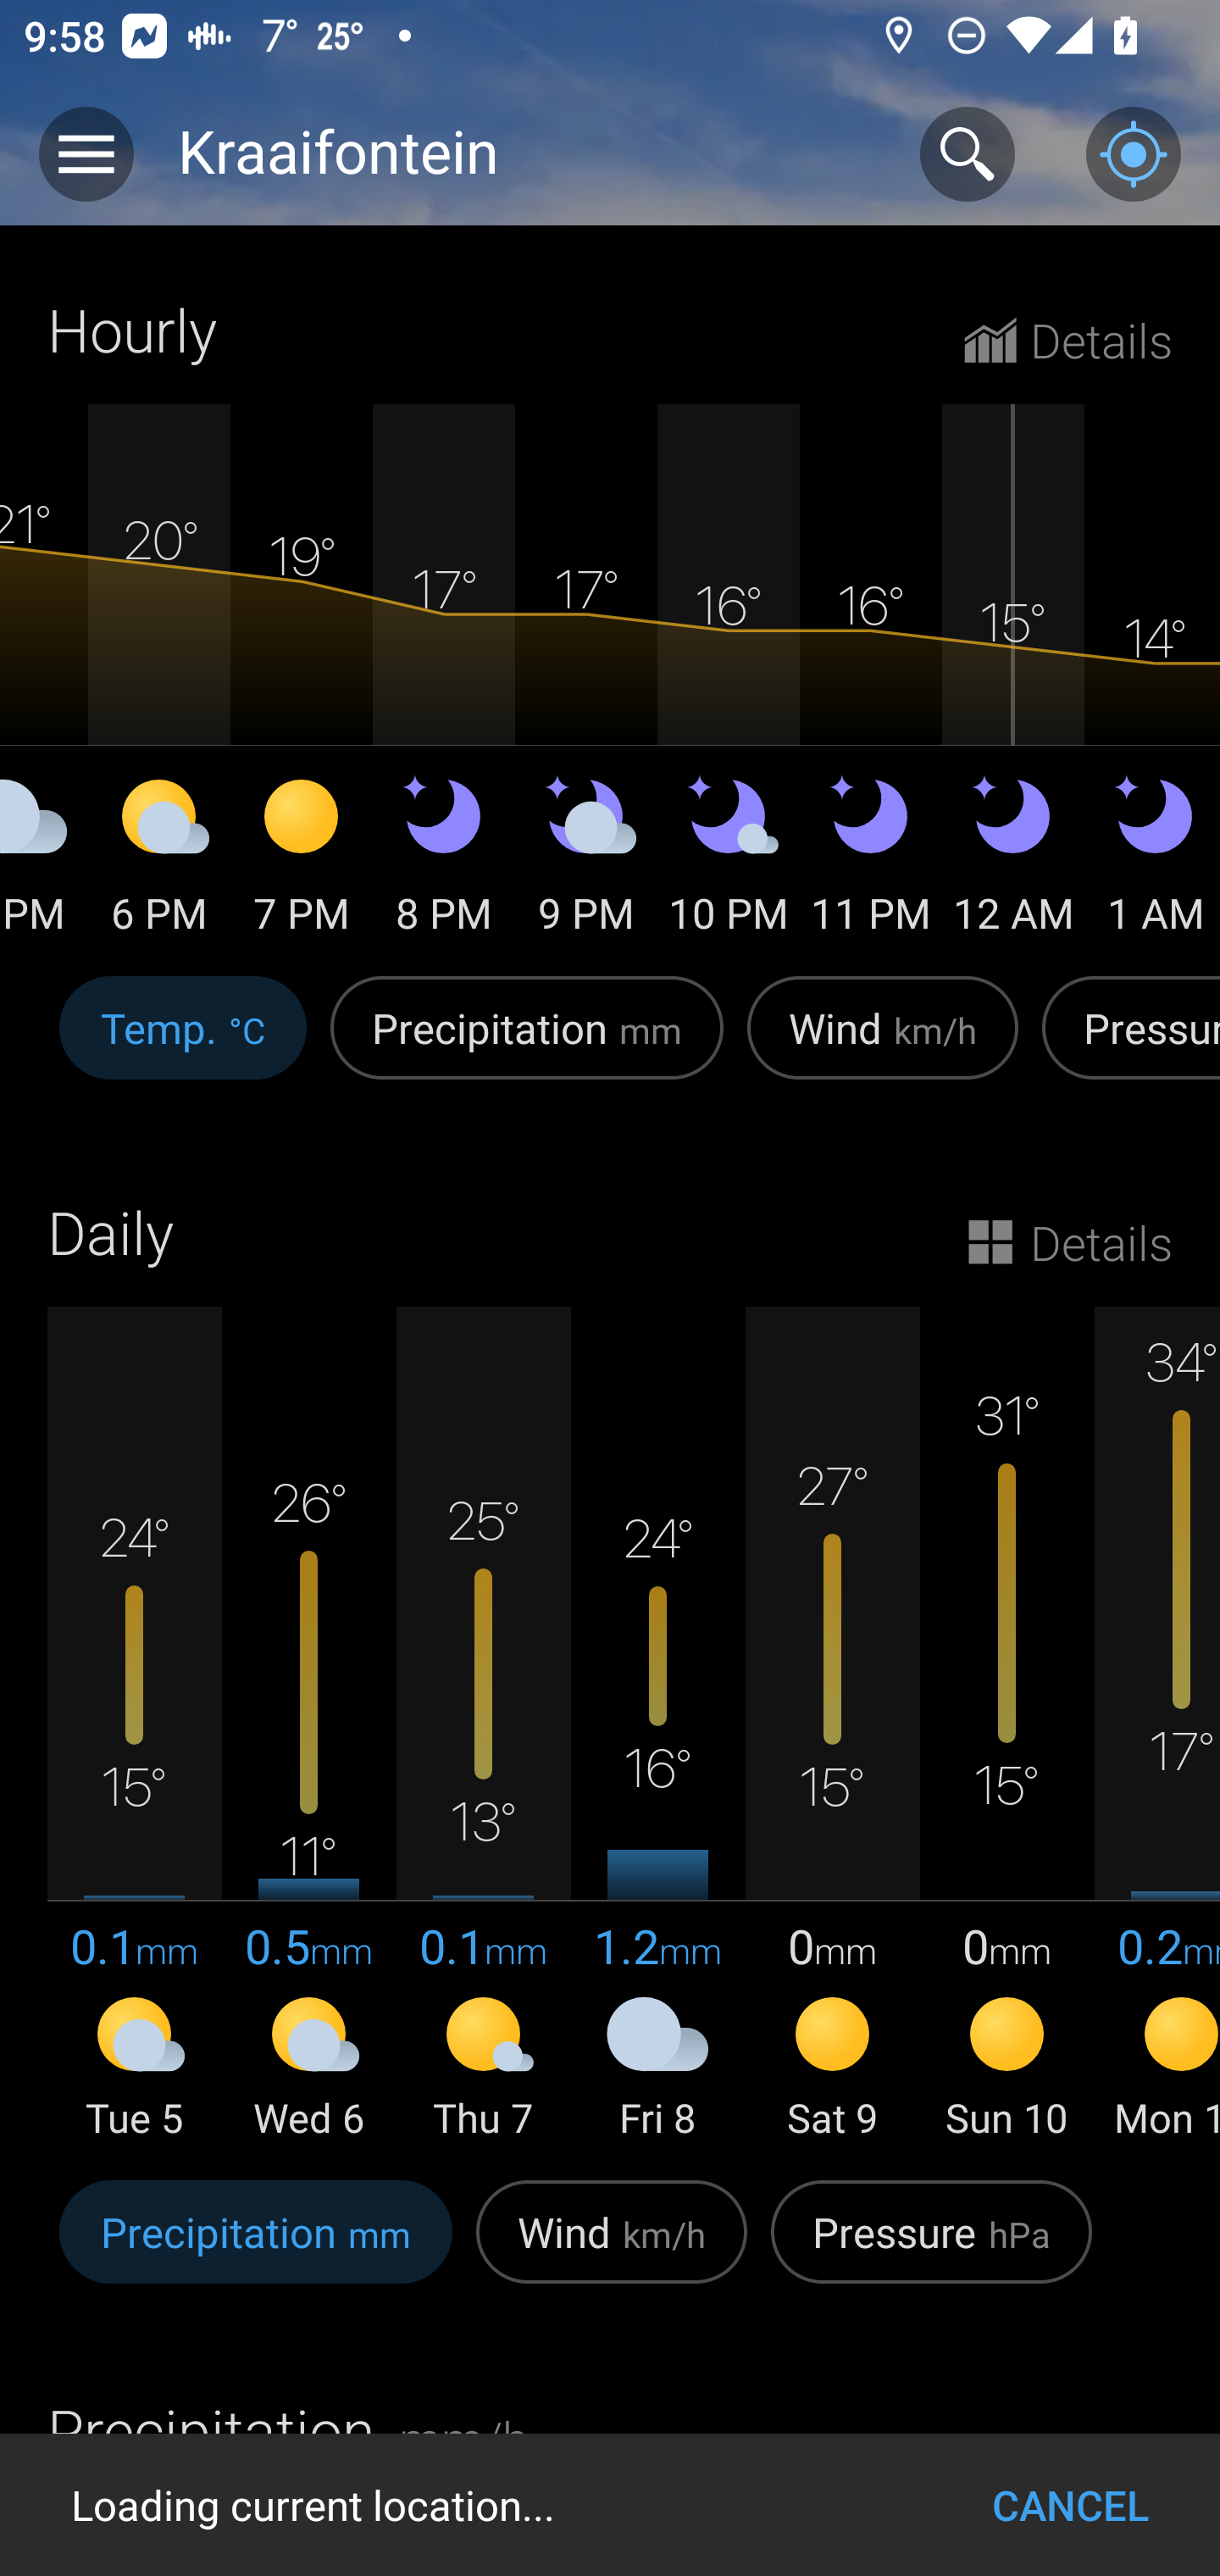  I want to click on 24° 16° 1.2 mm Fri 8, so click(657, 1725).